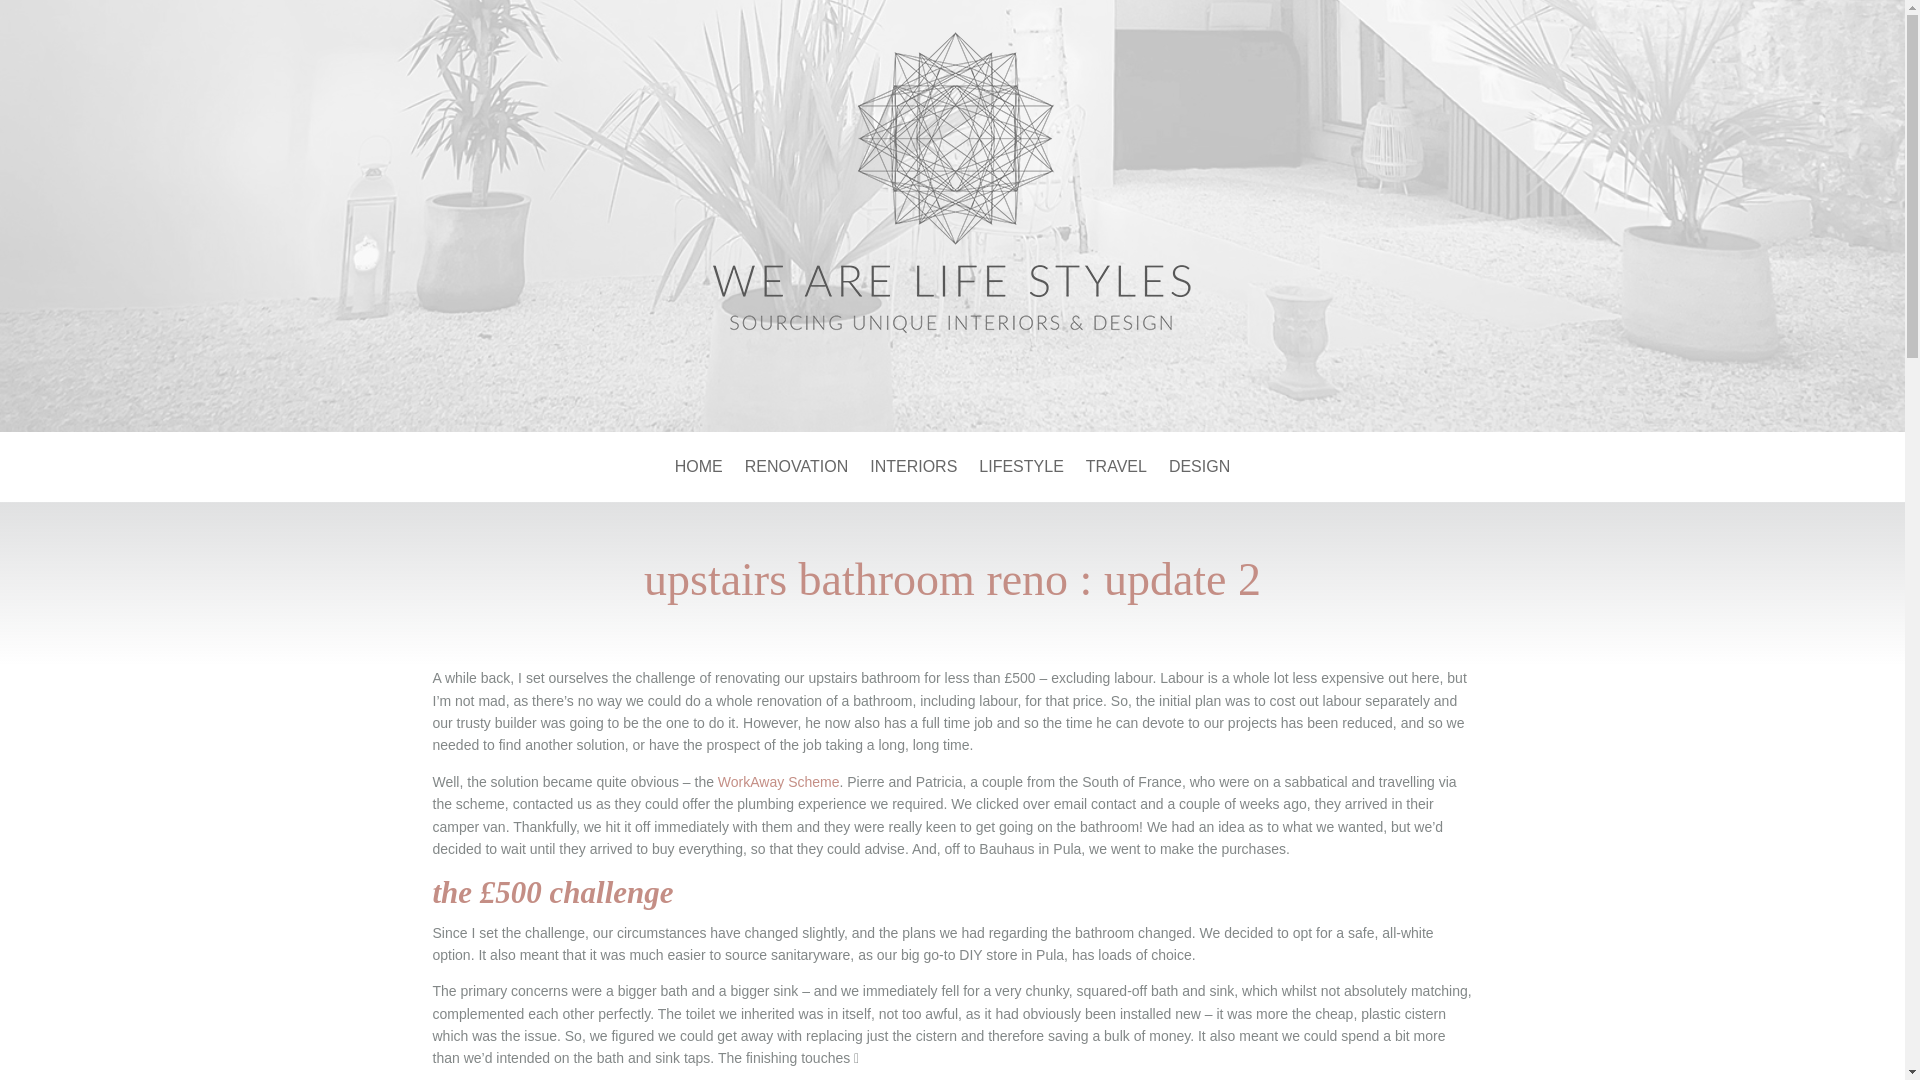 The image size is (1920, 1080). What do you see at coordinates (1021, 470) in the screenshot?
I see `LIFESTYLE` at bounding box center [1021, 470].